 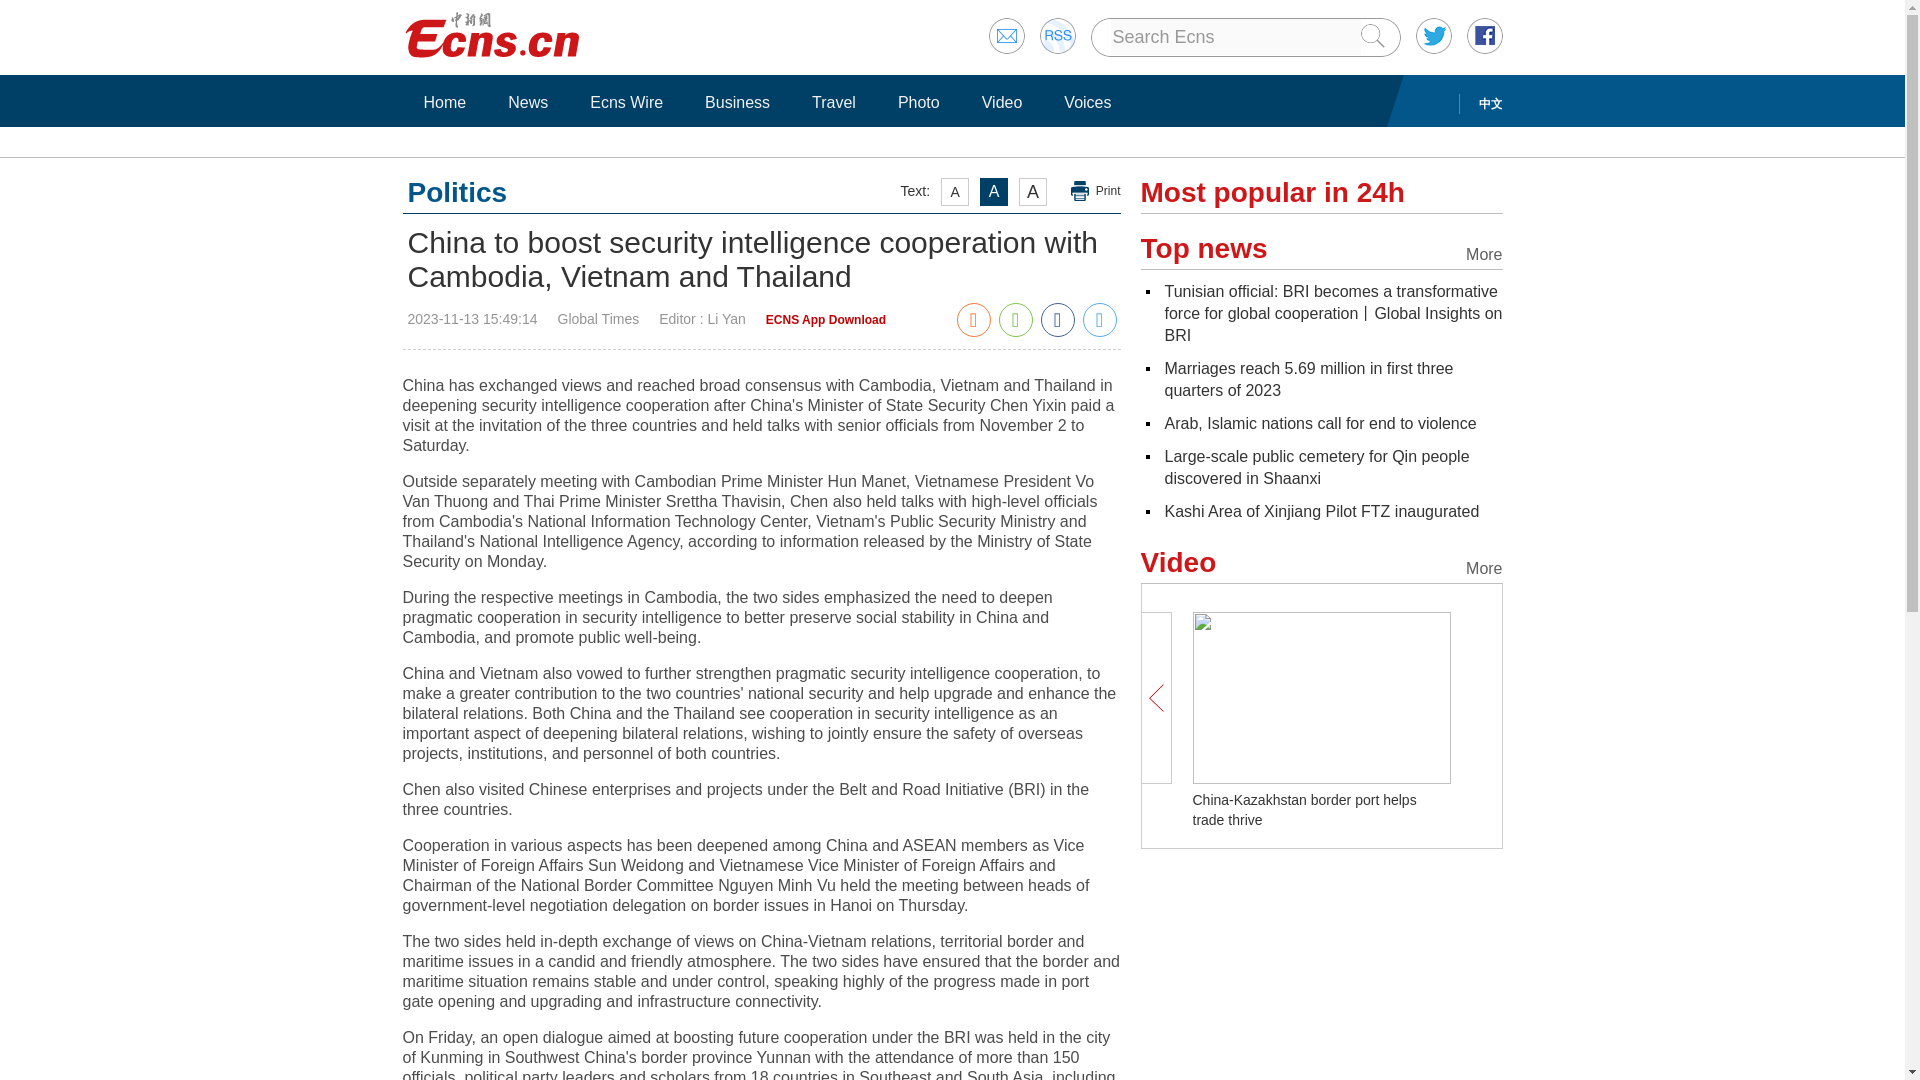 What do you see at coordinates (834, 102) in the screenshot?
I see `Travel` at bounding box center [834, 102].